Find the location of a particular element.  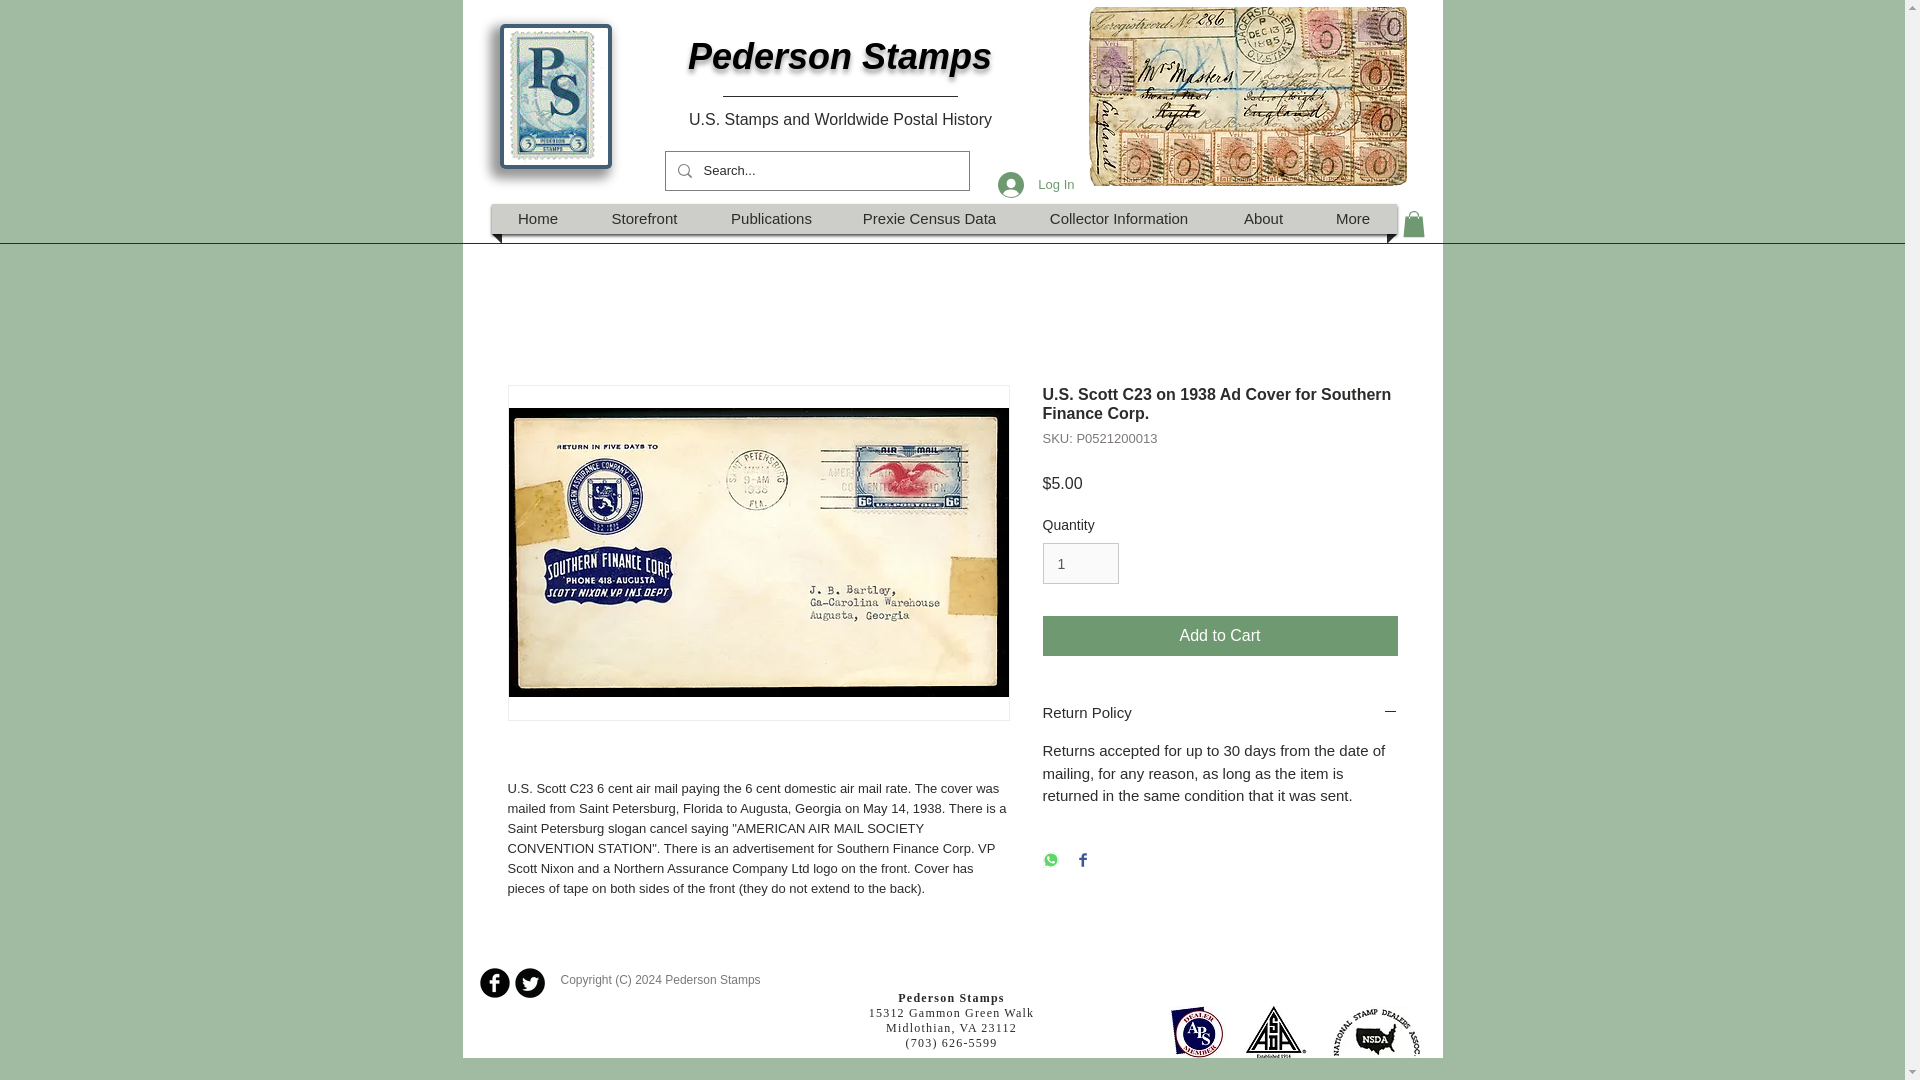

About is located at coordinates (1262, 219).